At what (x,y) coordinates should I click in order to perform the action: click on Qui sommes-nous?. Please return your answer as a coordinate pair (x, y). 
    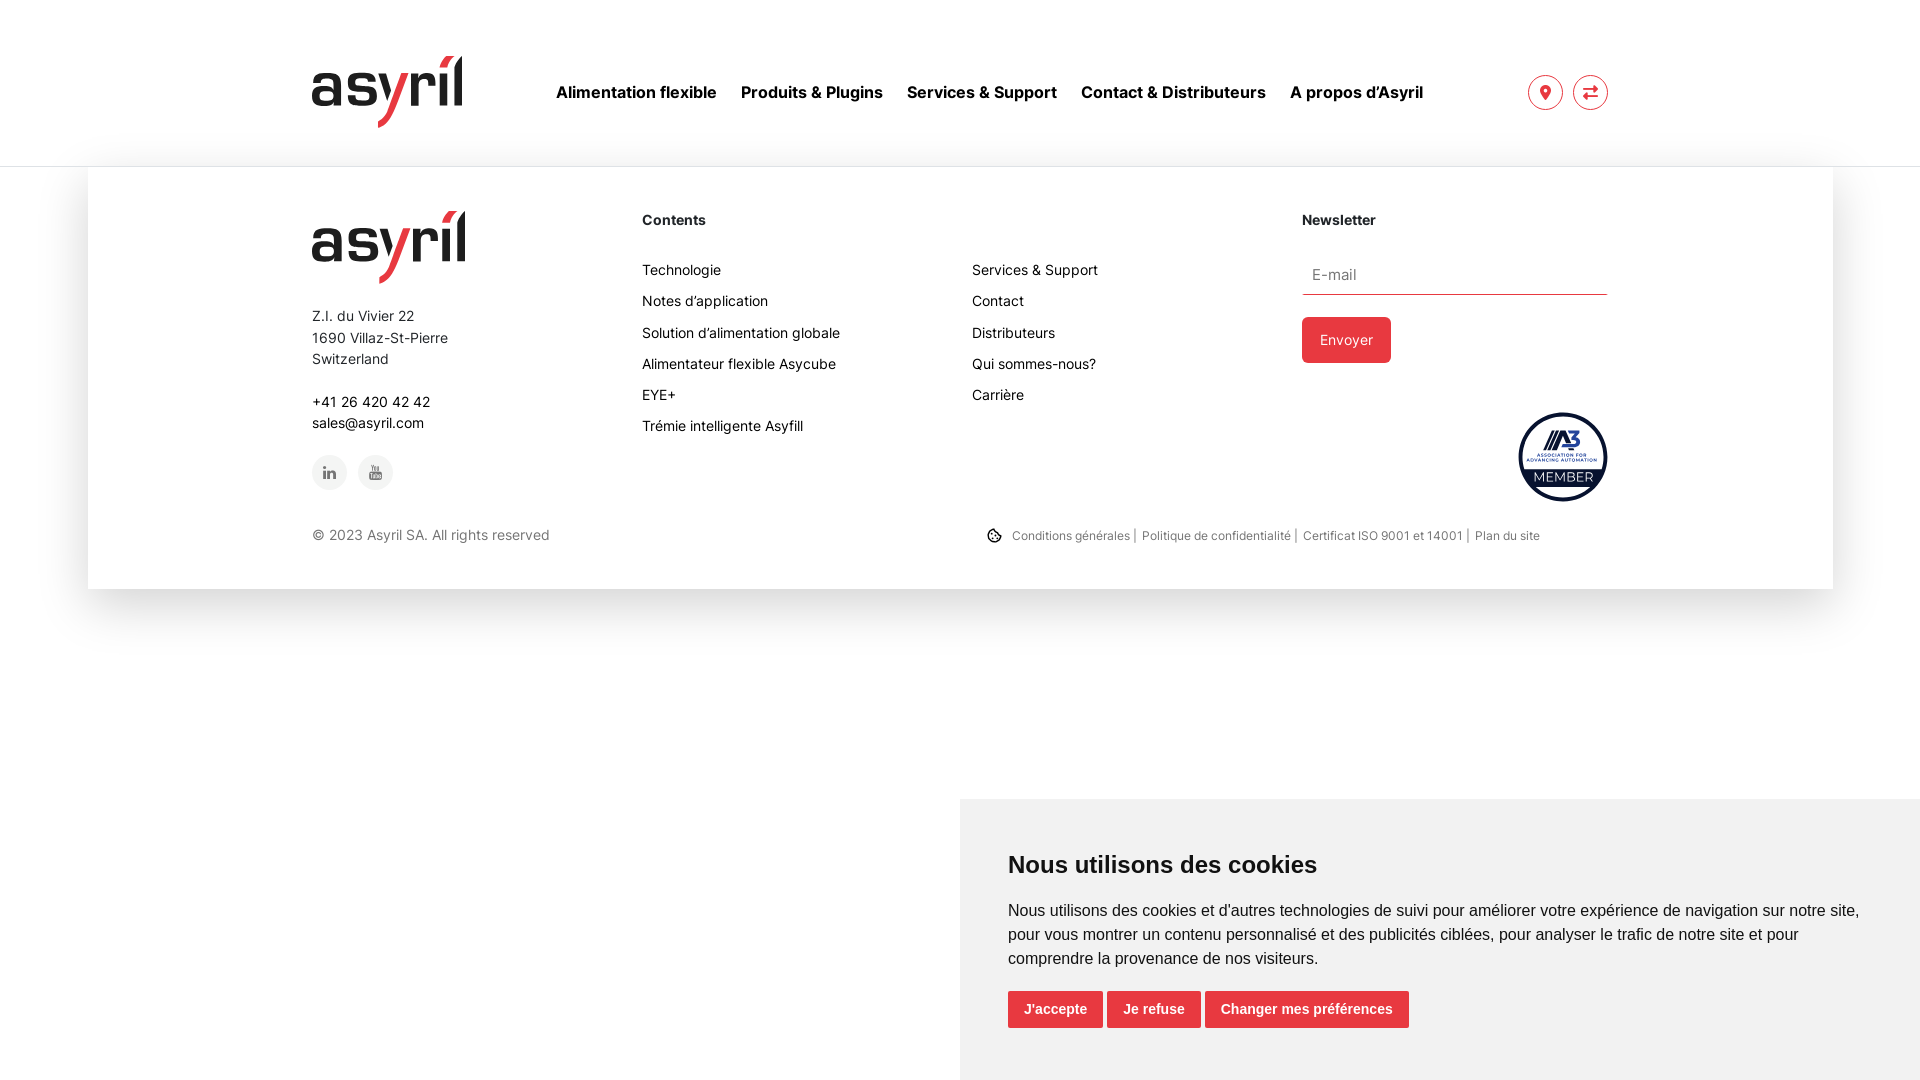
    Looking at the image, I should click on (1125, 364).